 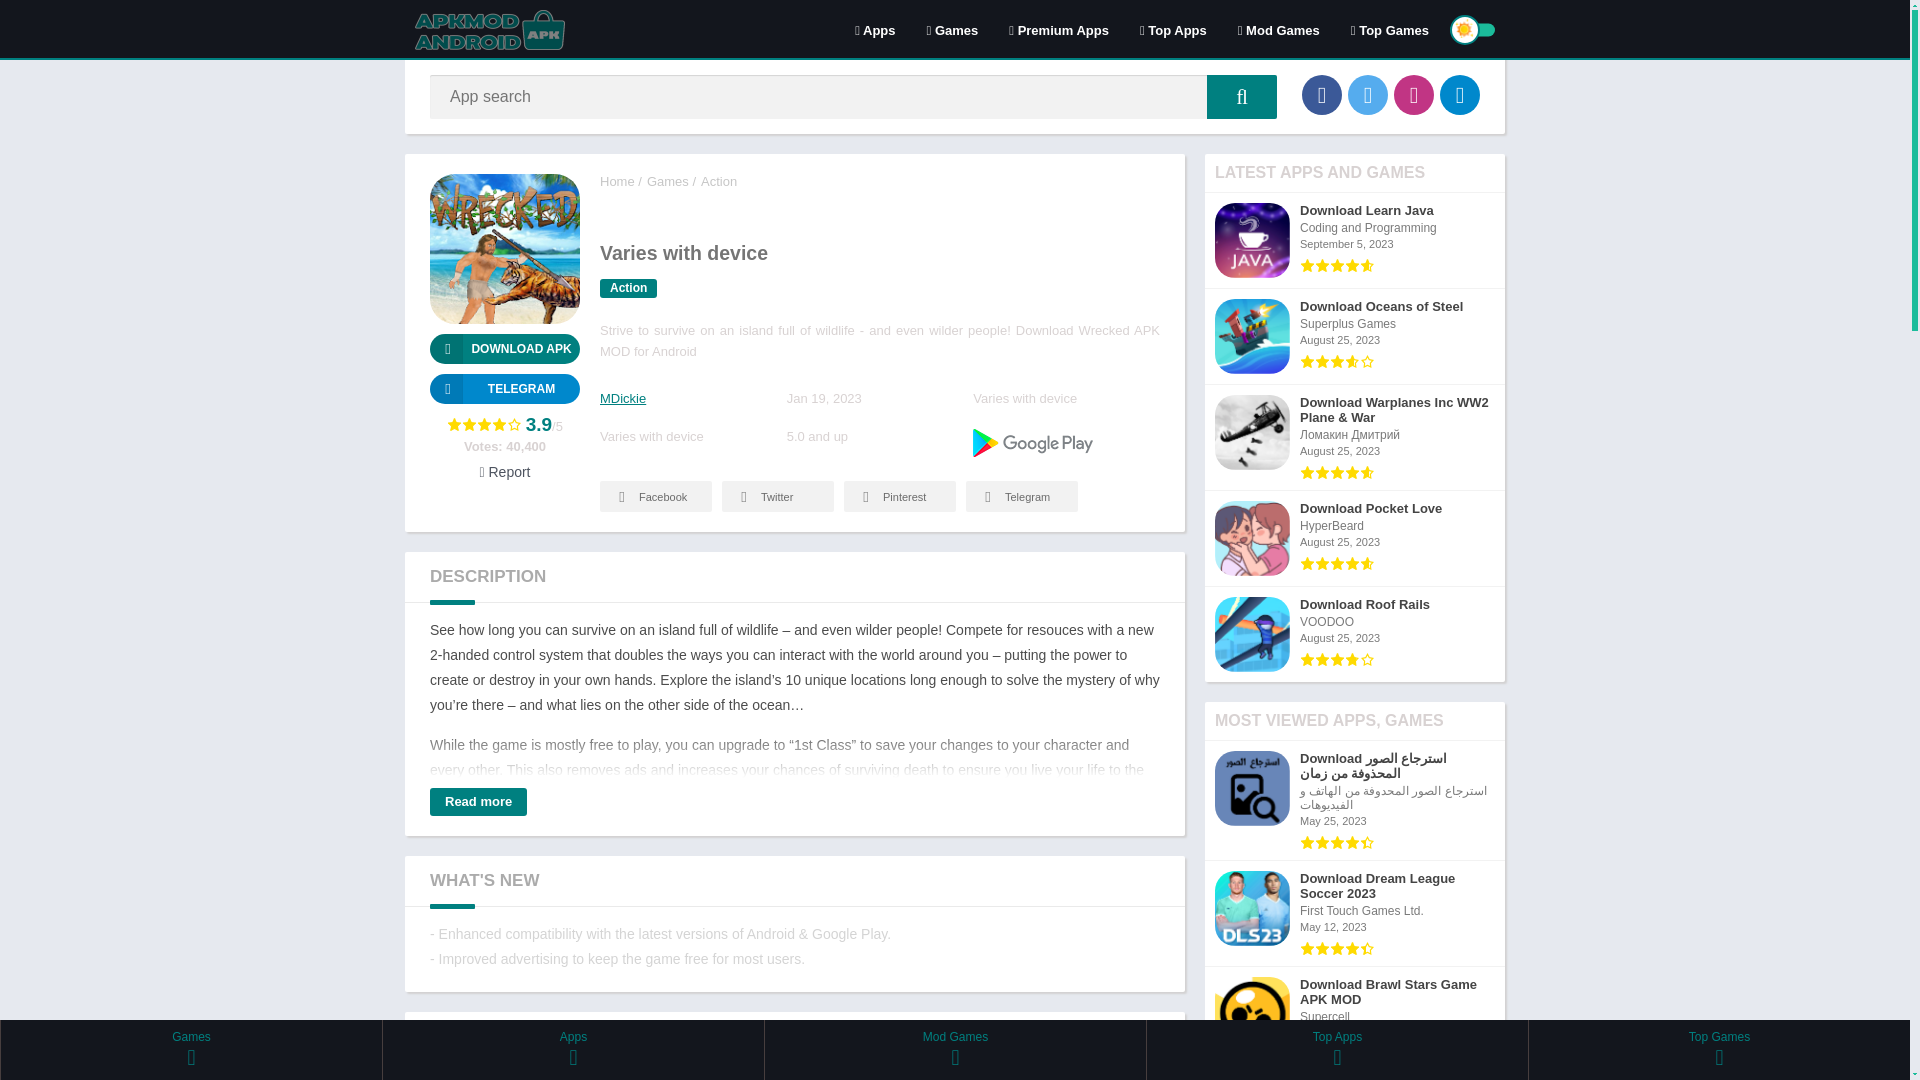 What do you see at coordinates (718, 181) in the screenshot?
I see `Action` at bounding box center [718, 181].